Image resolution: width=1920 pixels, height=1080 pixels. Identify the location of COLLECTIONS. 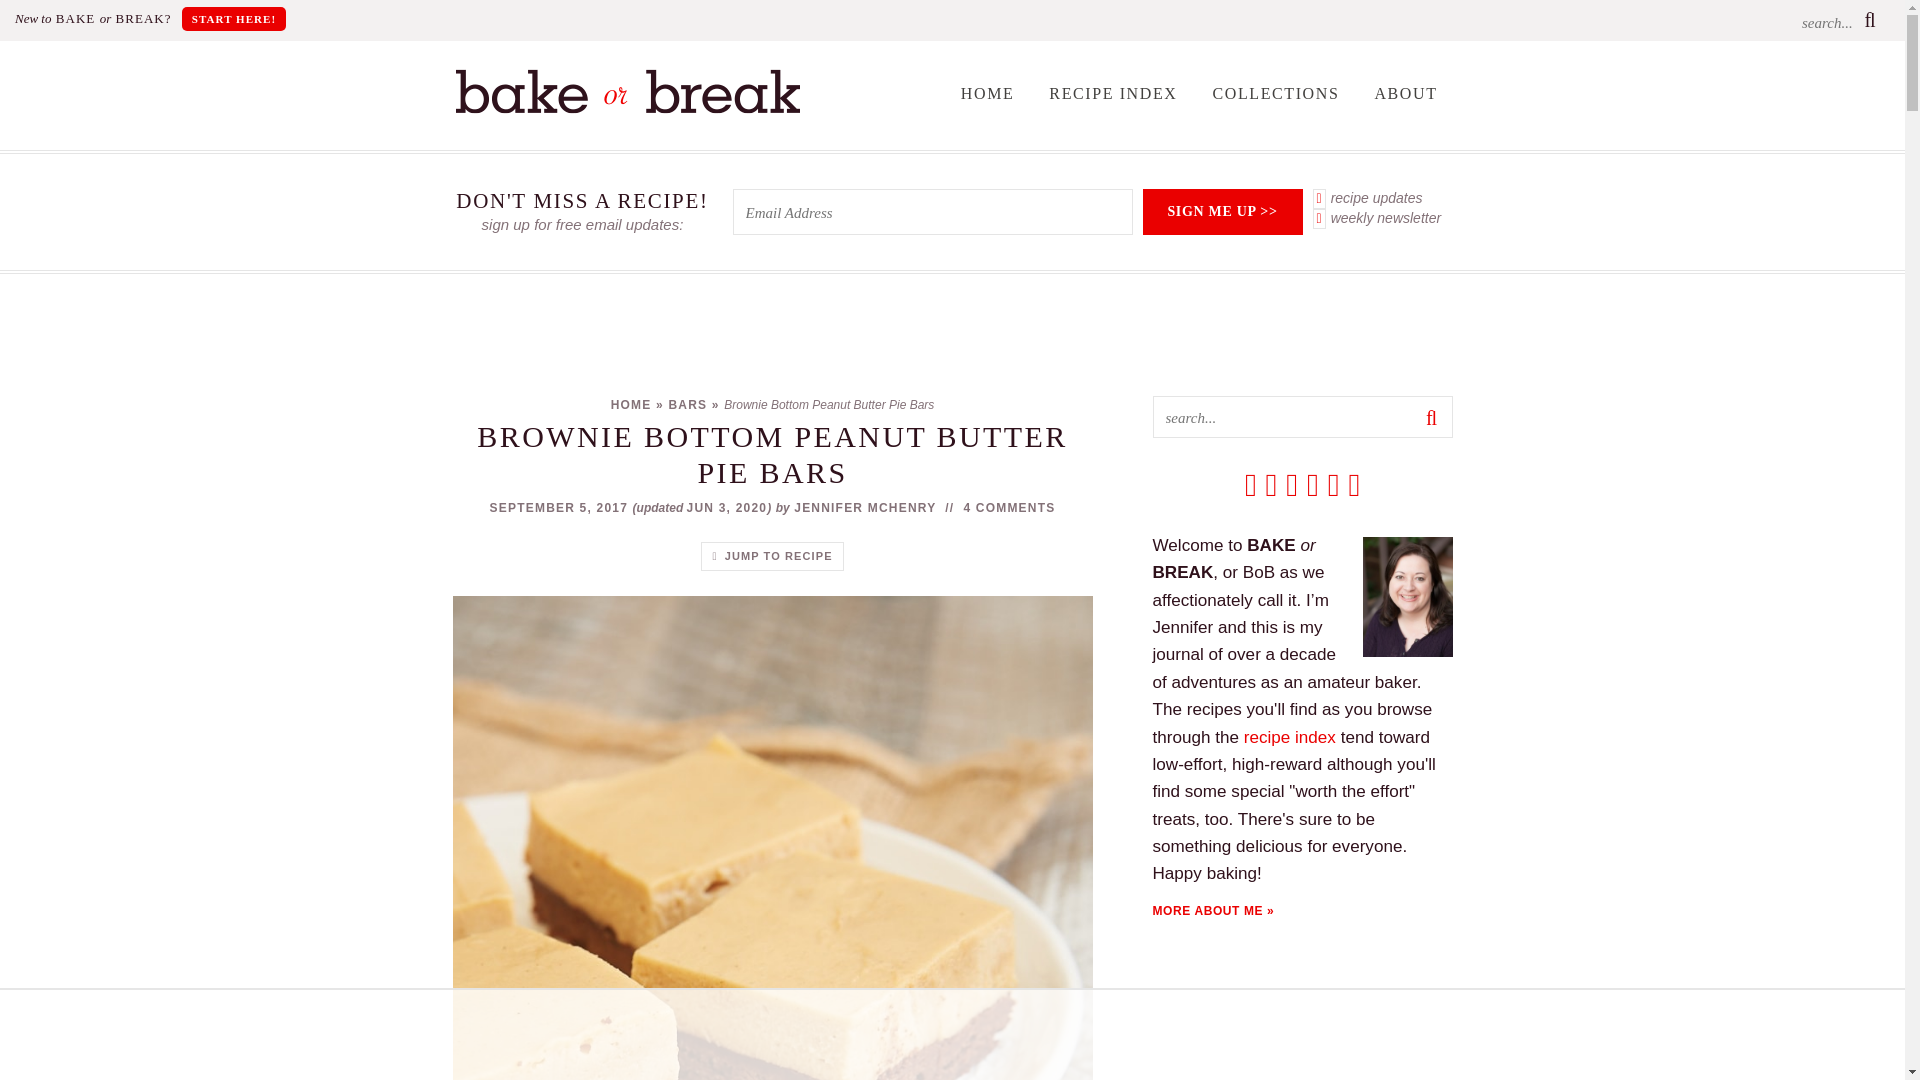
(1274, 93).